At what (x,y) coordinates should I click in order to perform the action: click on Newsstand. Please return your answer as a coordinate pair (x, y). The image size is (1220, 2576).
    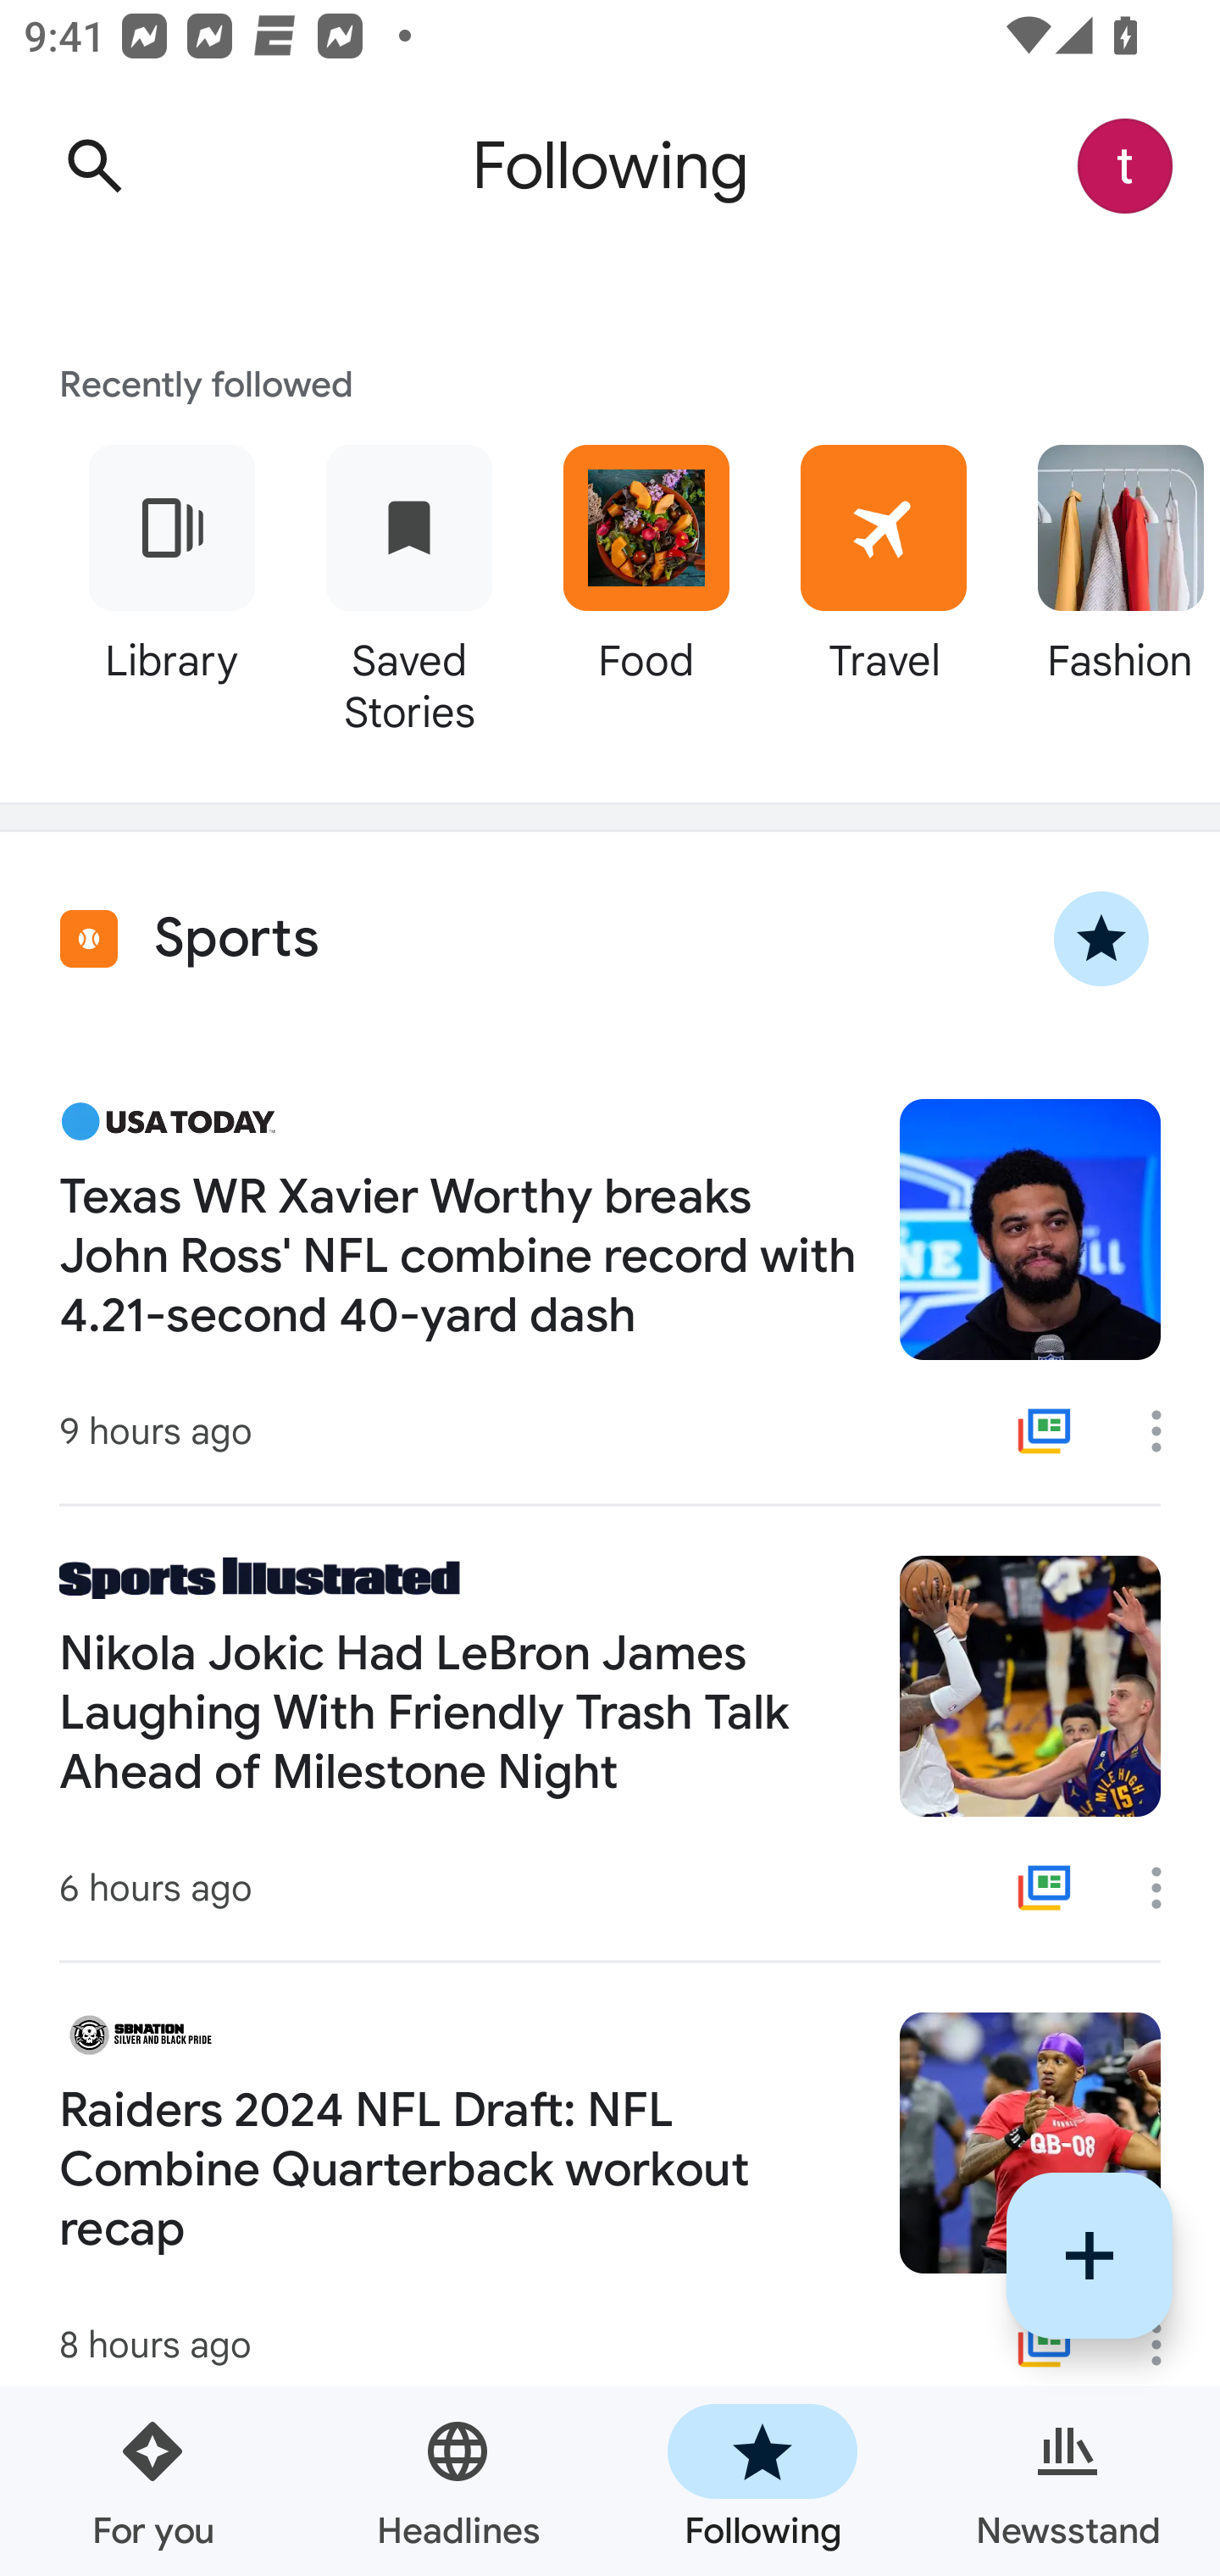
    Looking at the image, I should click on (1067, 2481).